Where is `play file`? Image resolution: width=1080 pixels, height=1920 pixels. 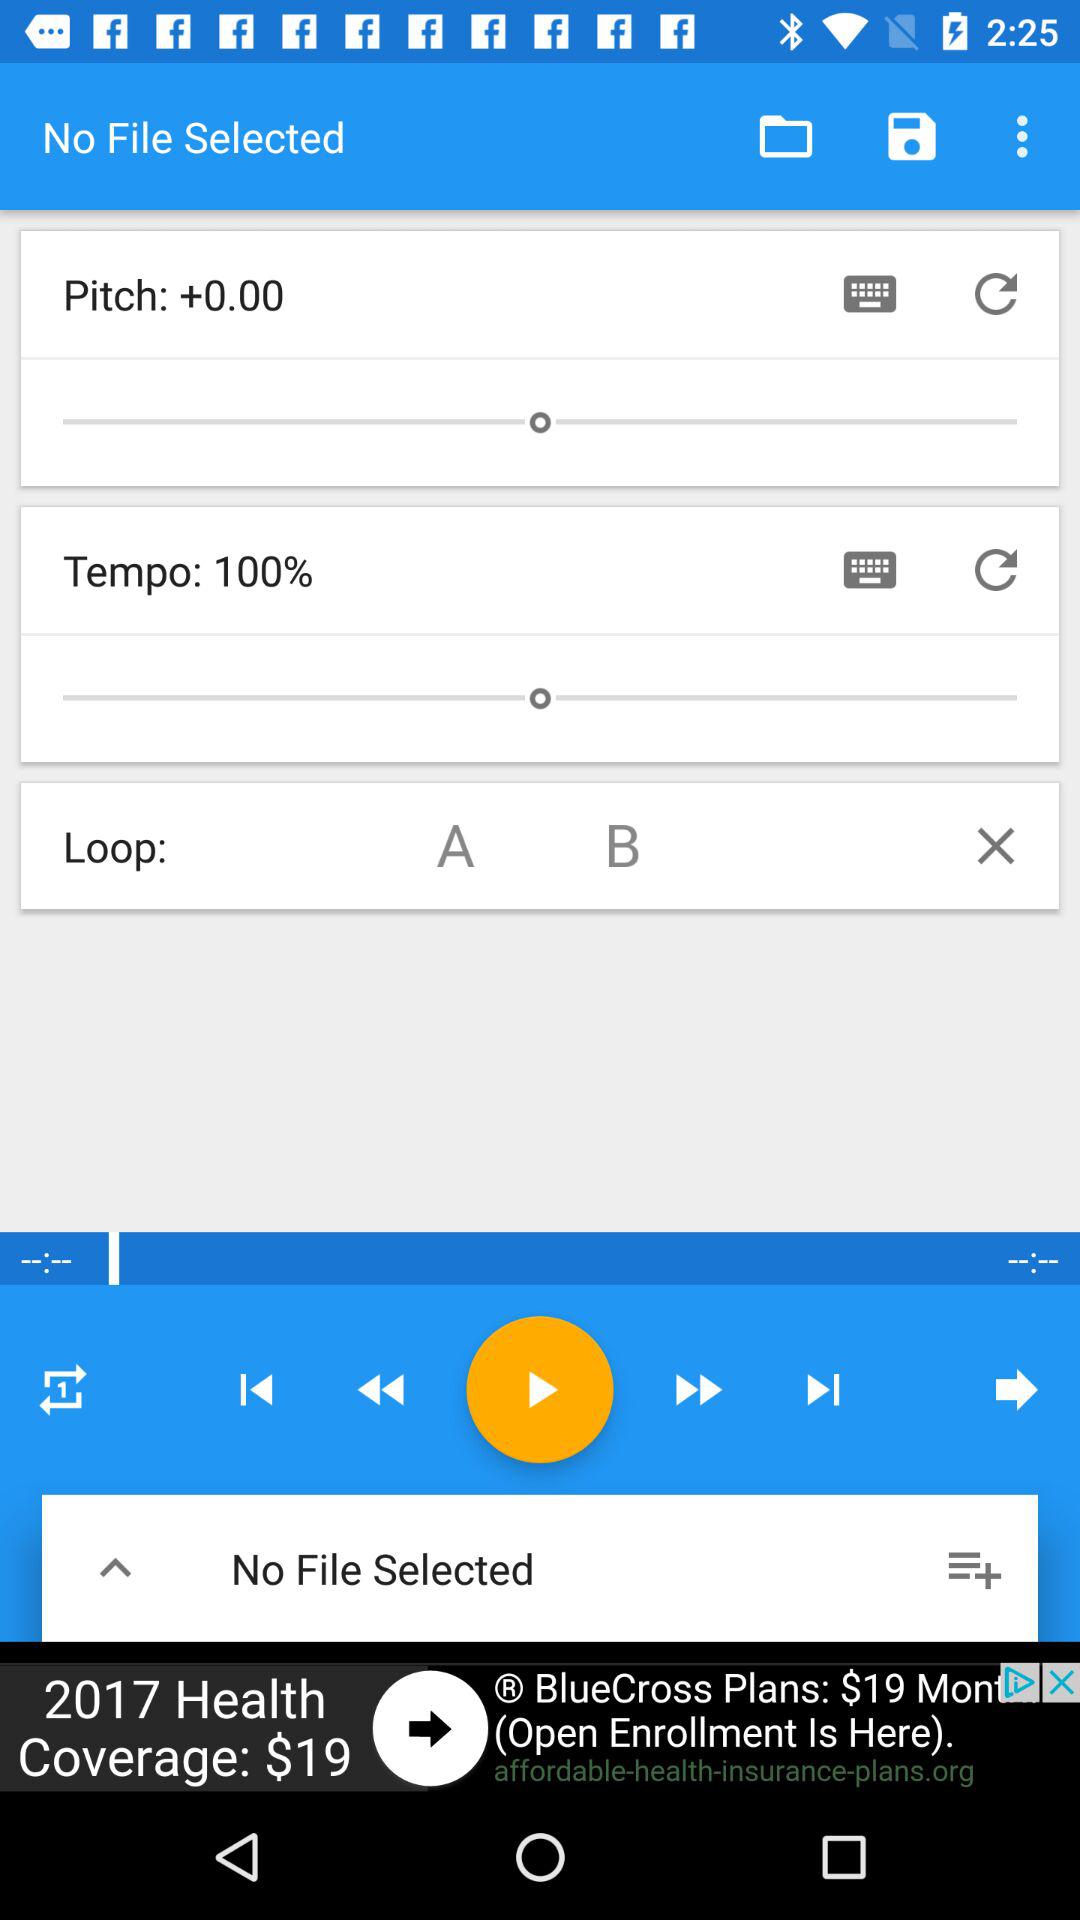 play file is located at coordinates (540, 1390).